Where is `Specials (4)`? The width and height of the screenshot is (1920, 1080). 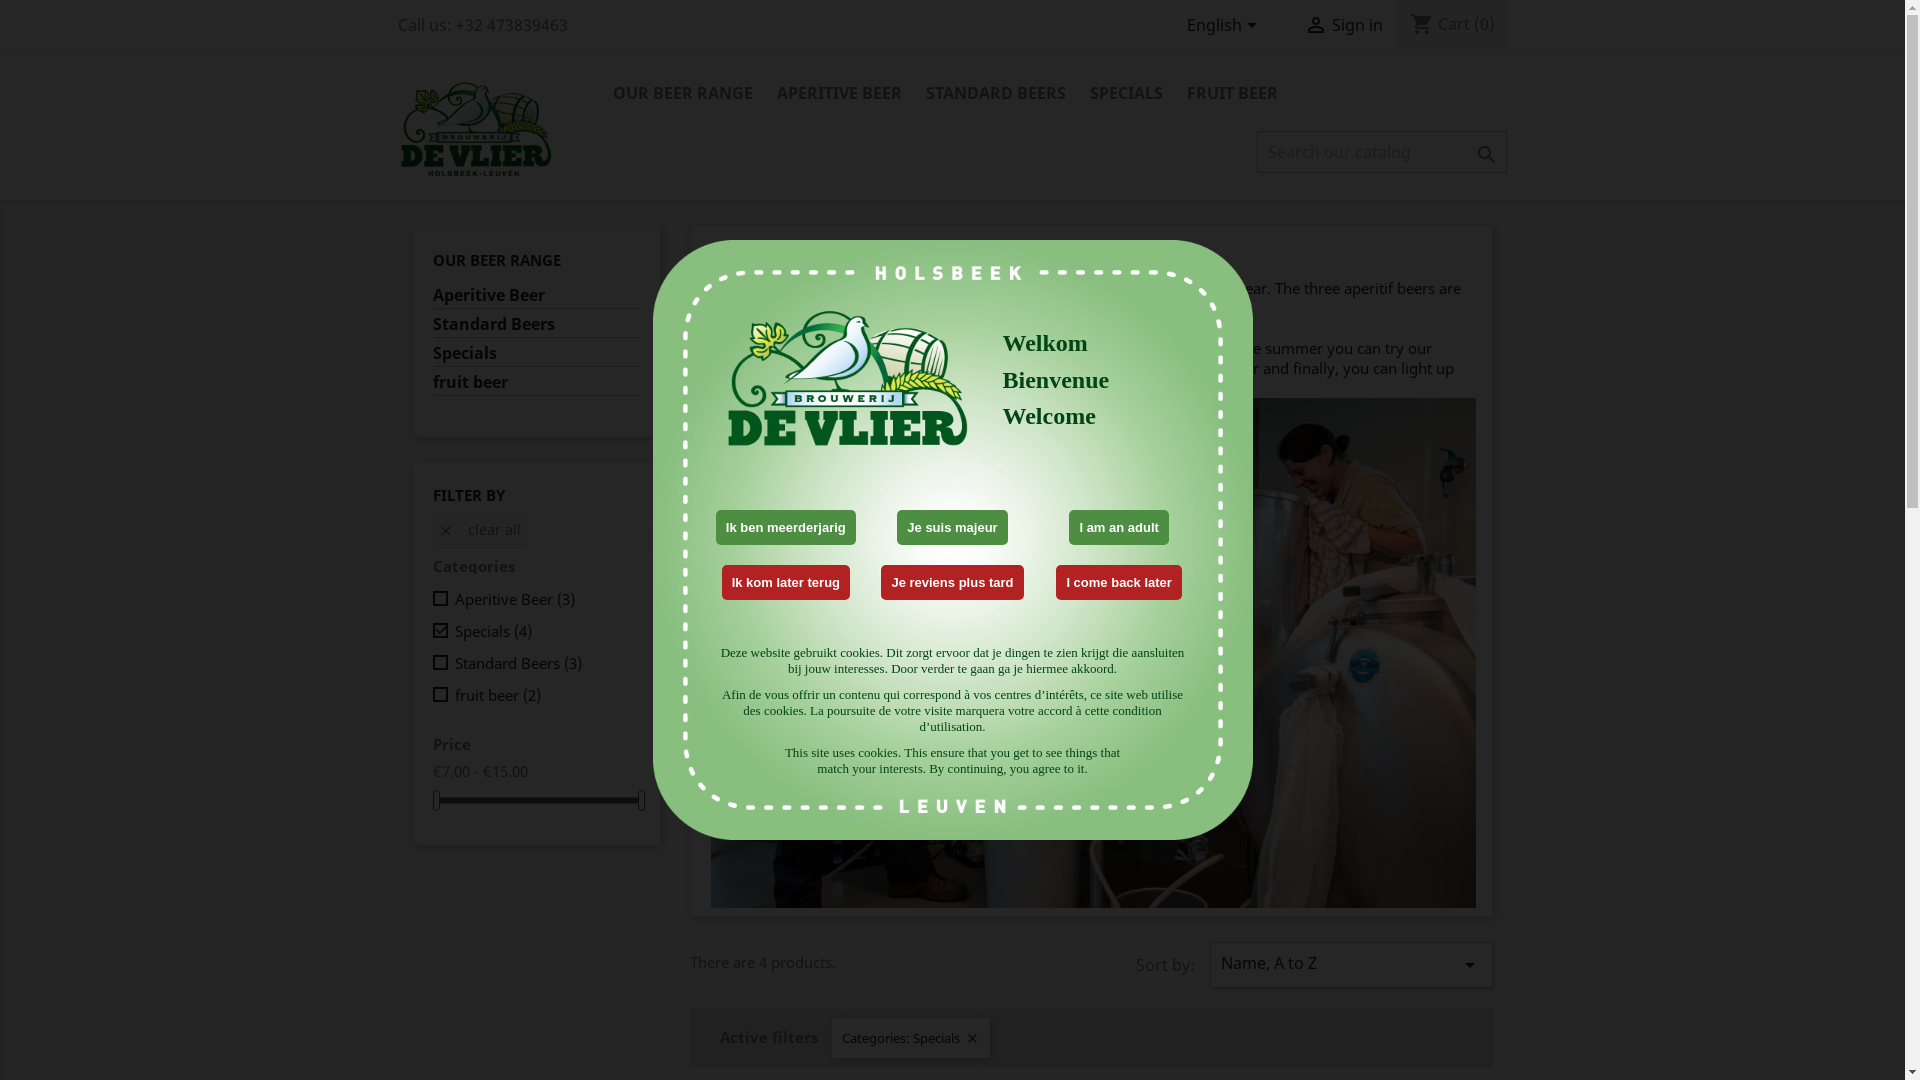
Specials (4) is located at coordinates (543, 631).